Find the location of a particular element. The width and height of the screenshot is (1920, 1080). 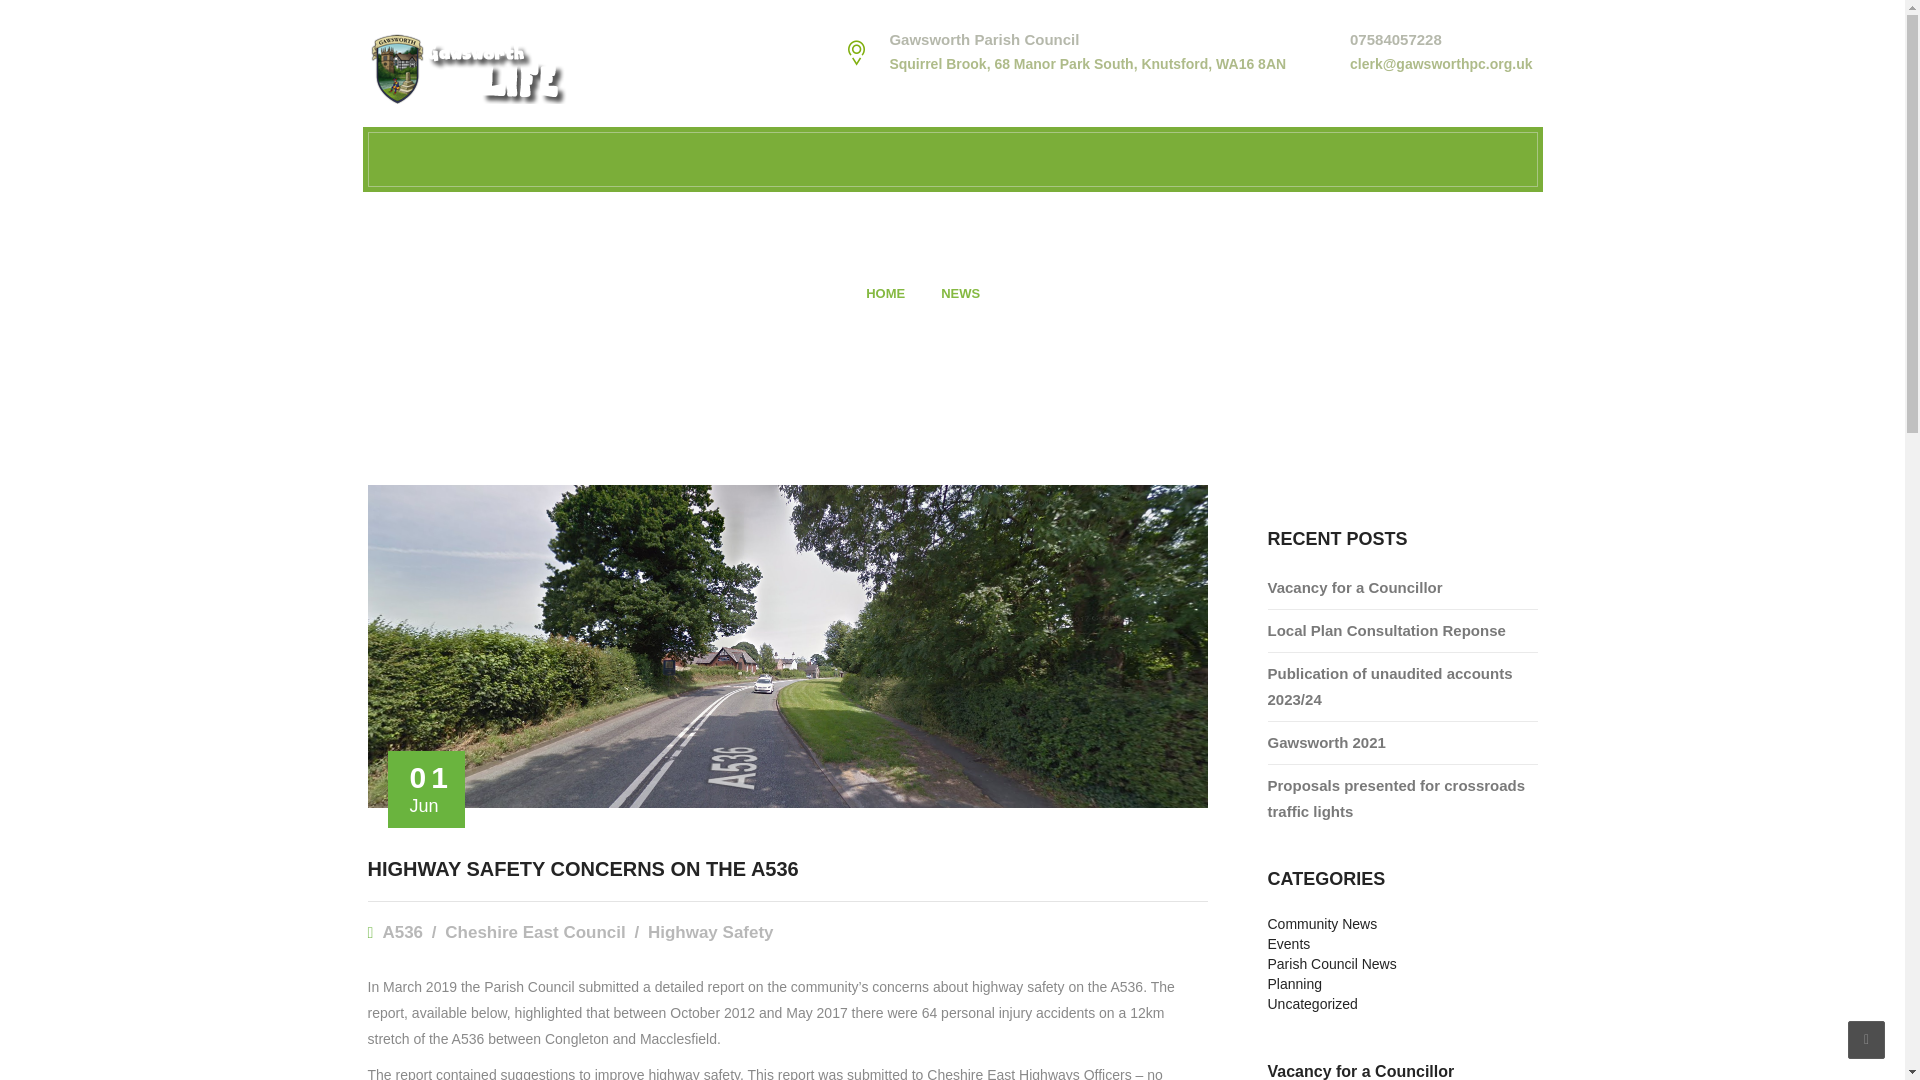

Go to Home. is located at coordinates (884, 294).